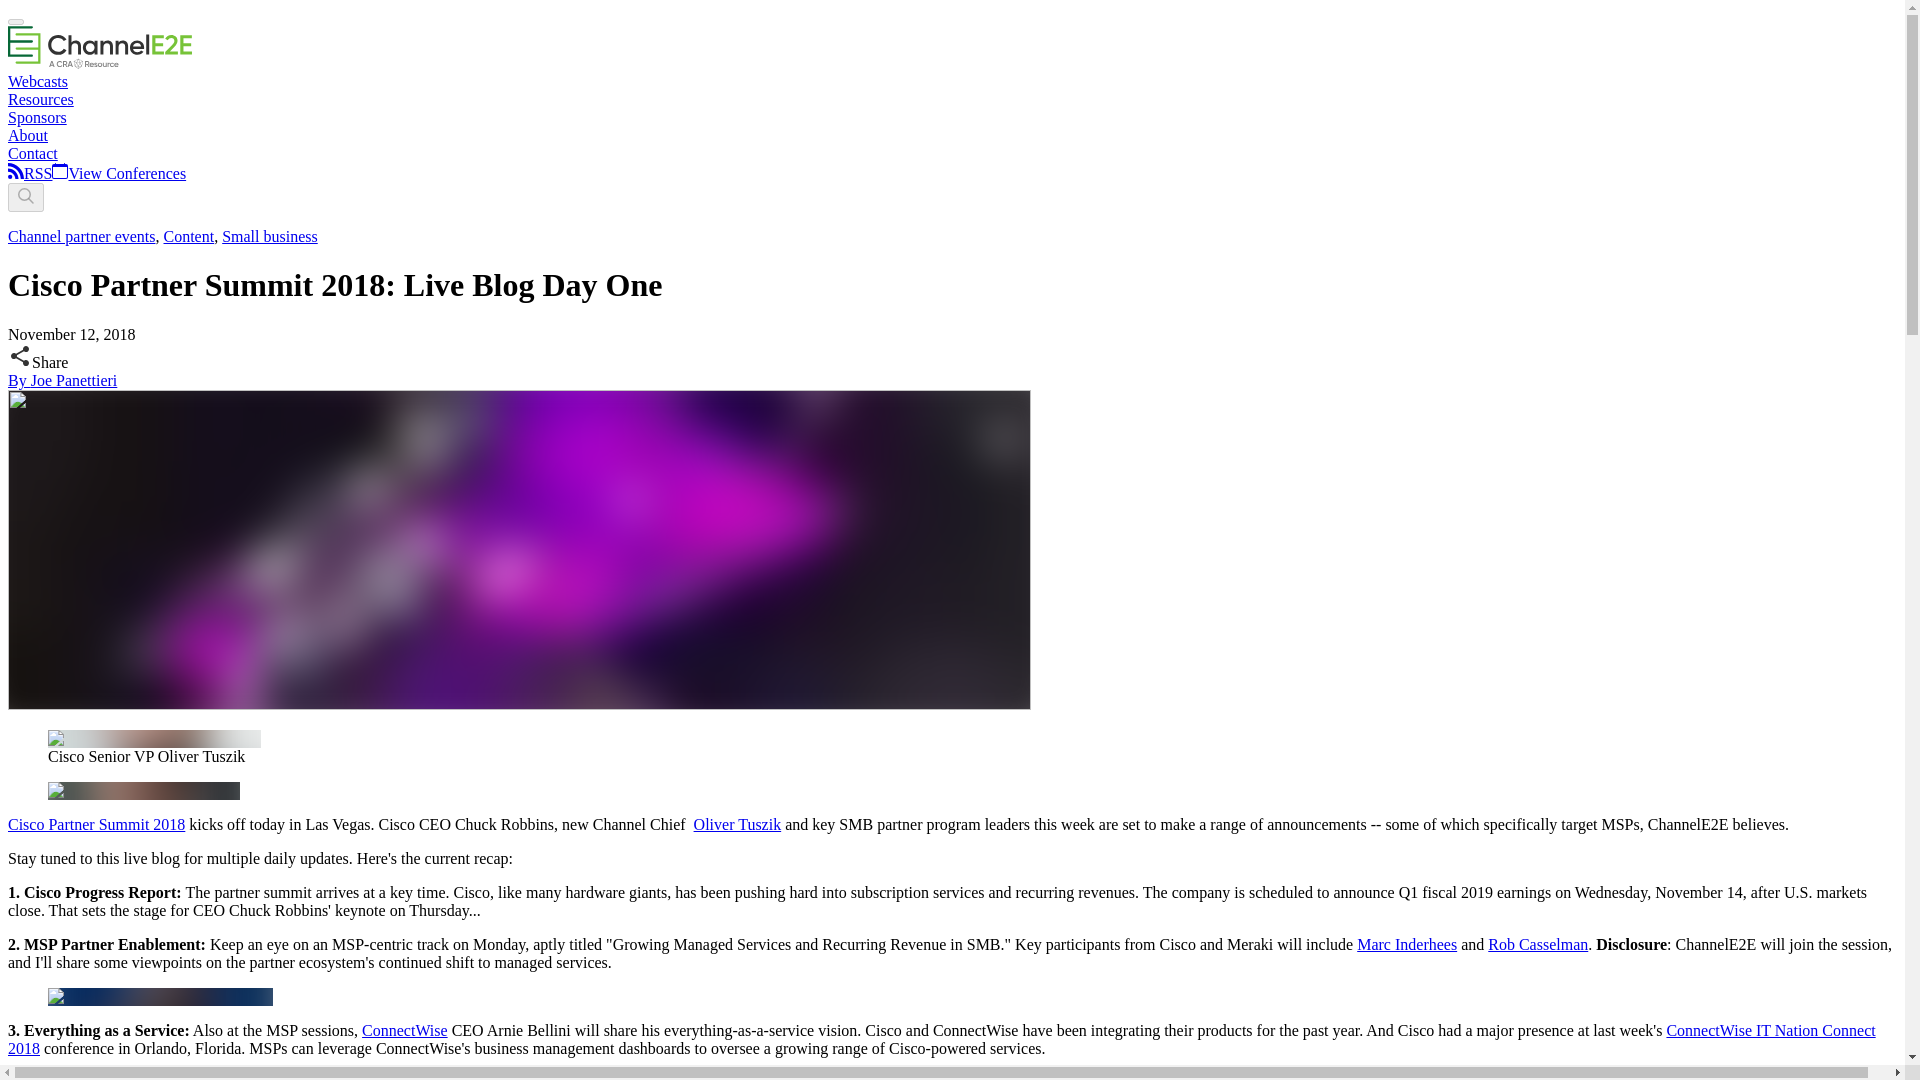 This screenshot has height=1080, width=1920. I want to click on Rob Casselman, so click(1538, 944).